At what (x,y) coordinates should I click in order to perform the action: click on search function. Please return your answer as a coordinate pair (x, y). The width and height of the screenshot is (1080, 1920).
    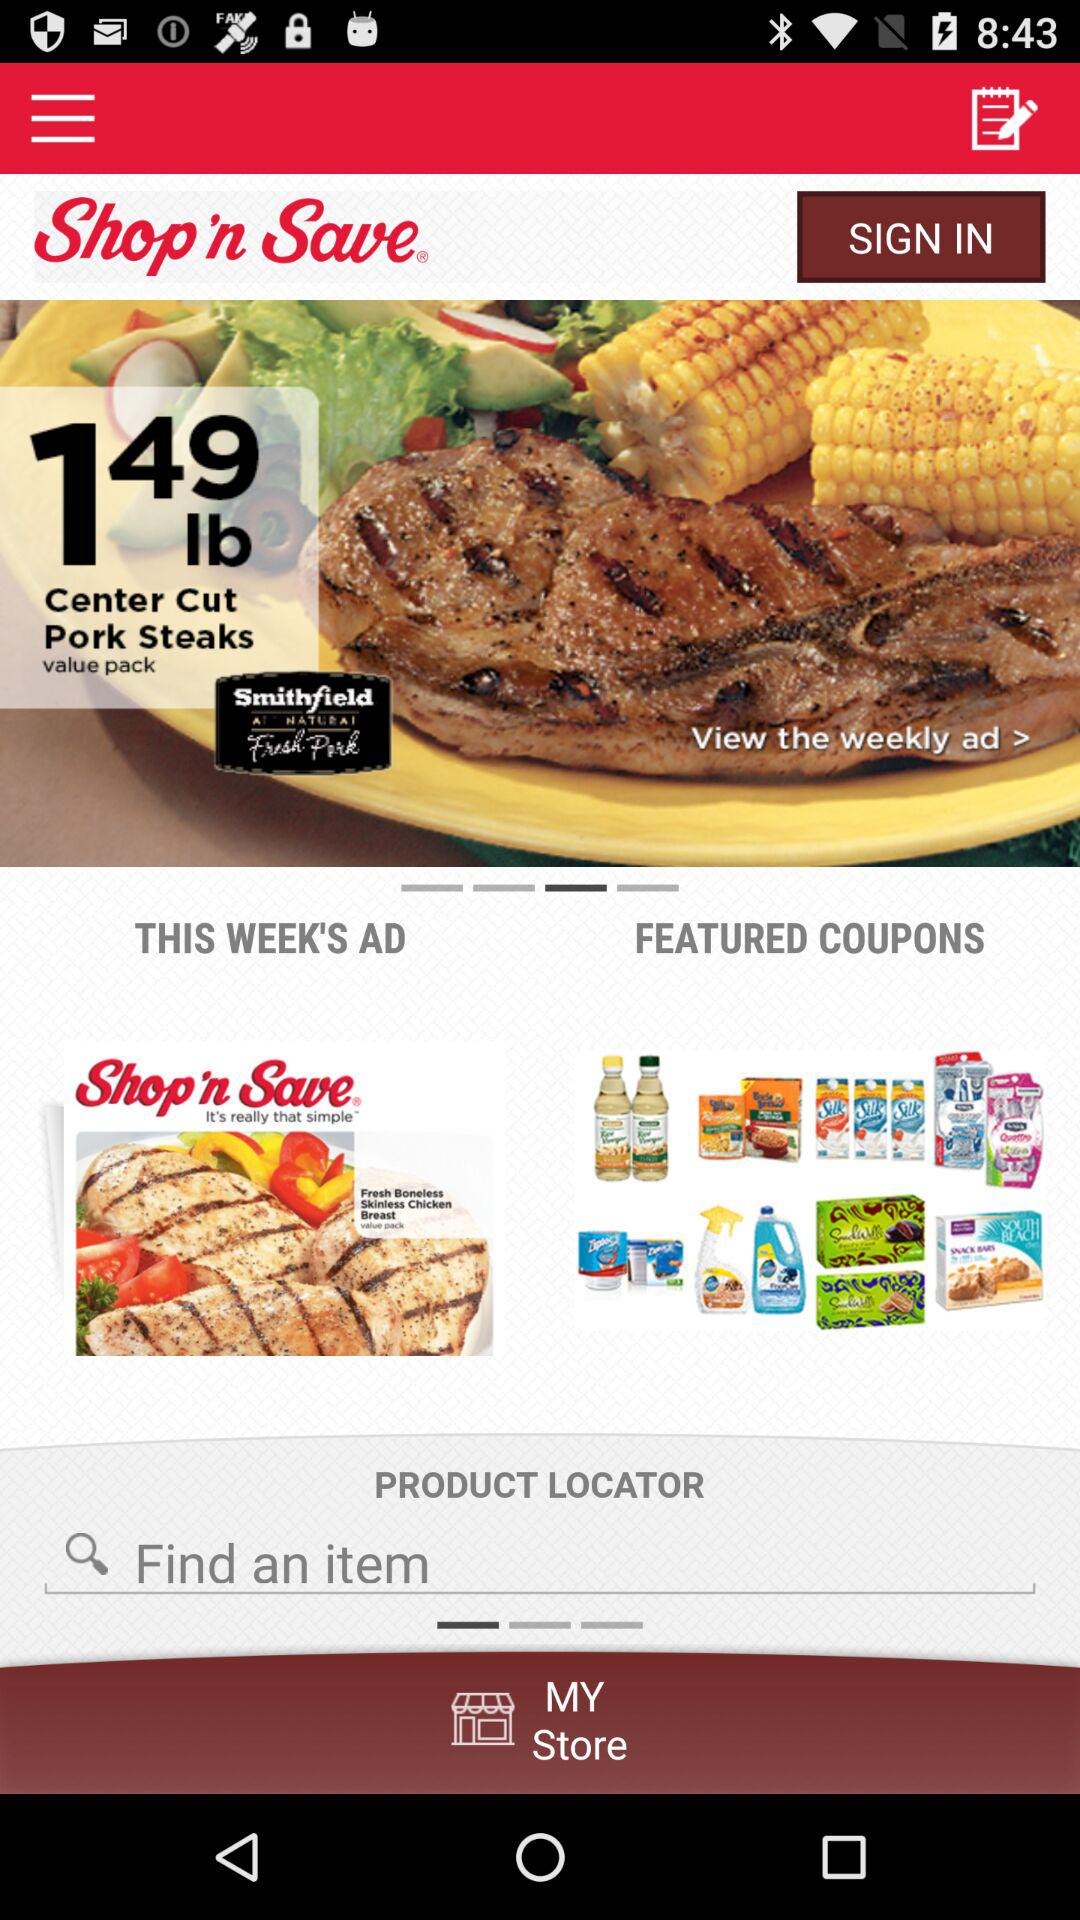
    Looking at the image, I should click on (540, 1556).